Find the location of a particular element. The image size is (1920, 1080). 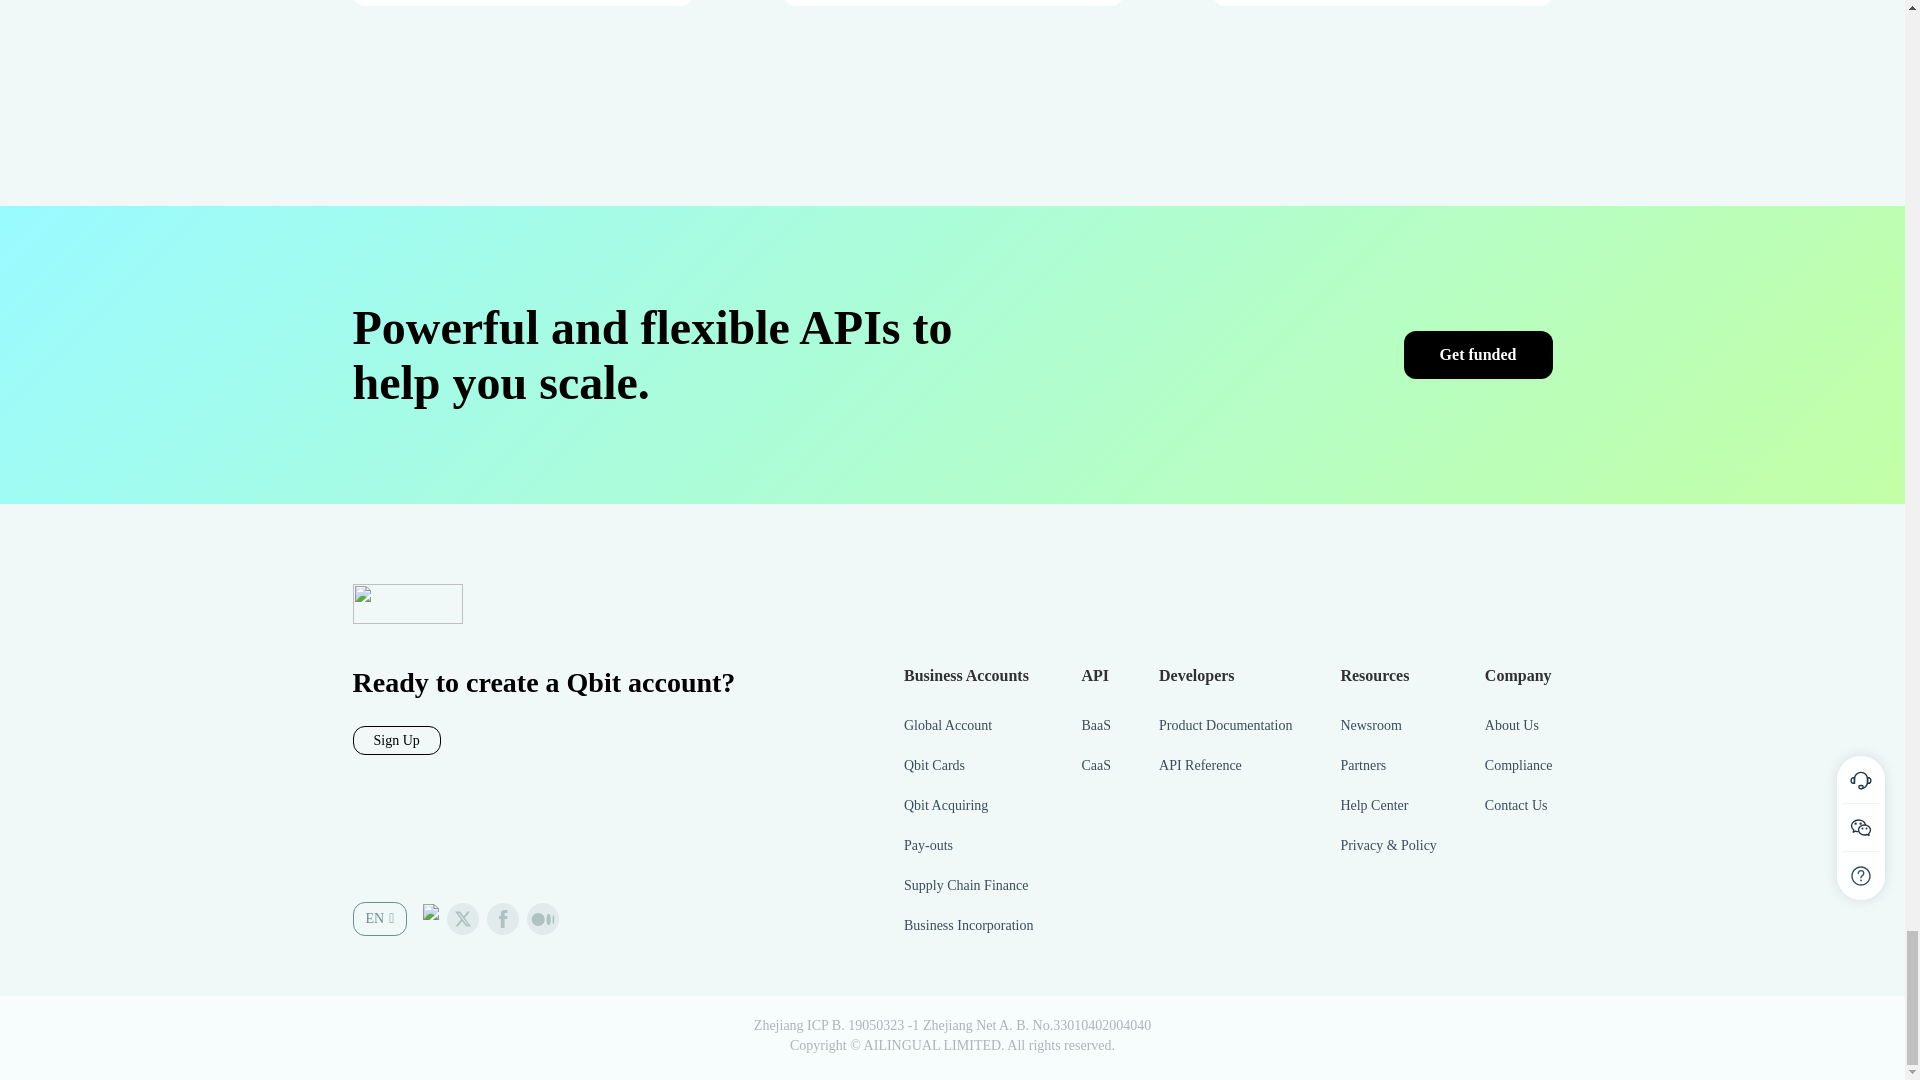

Global Account is located at coordinates (968, 726).